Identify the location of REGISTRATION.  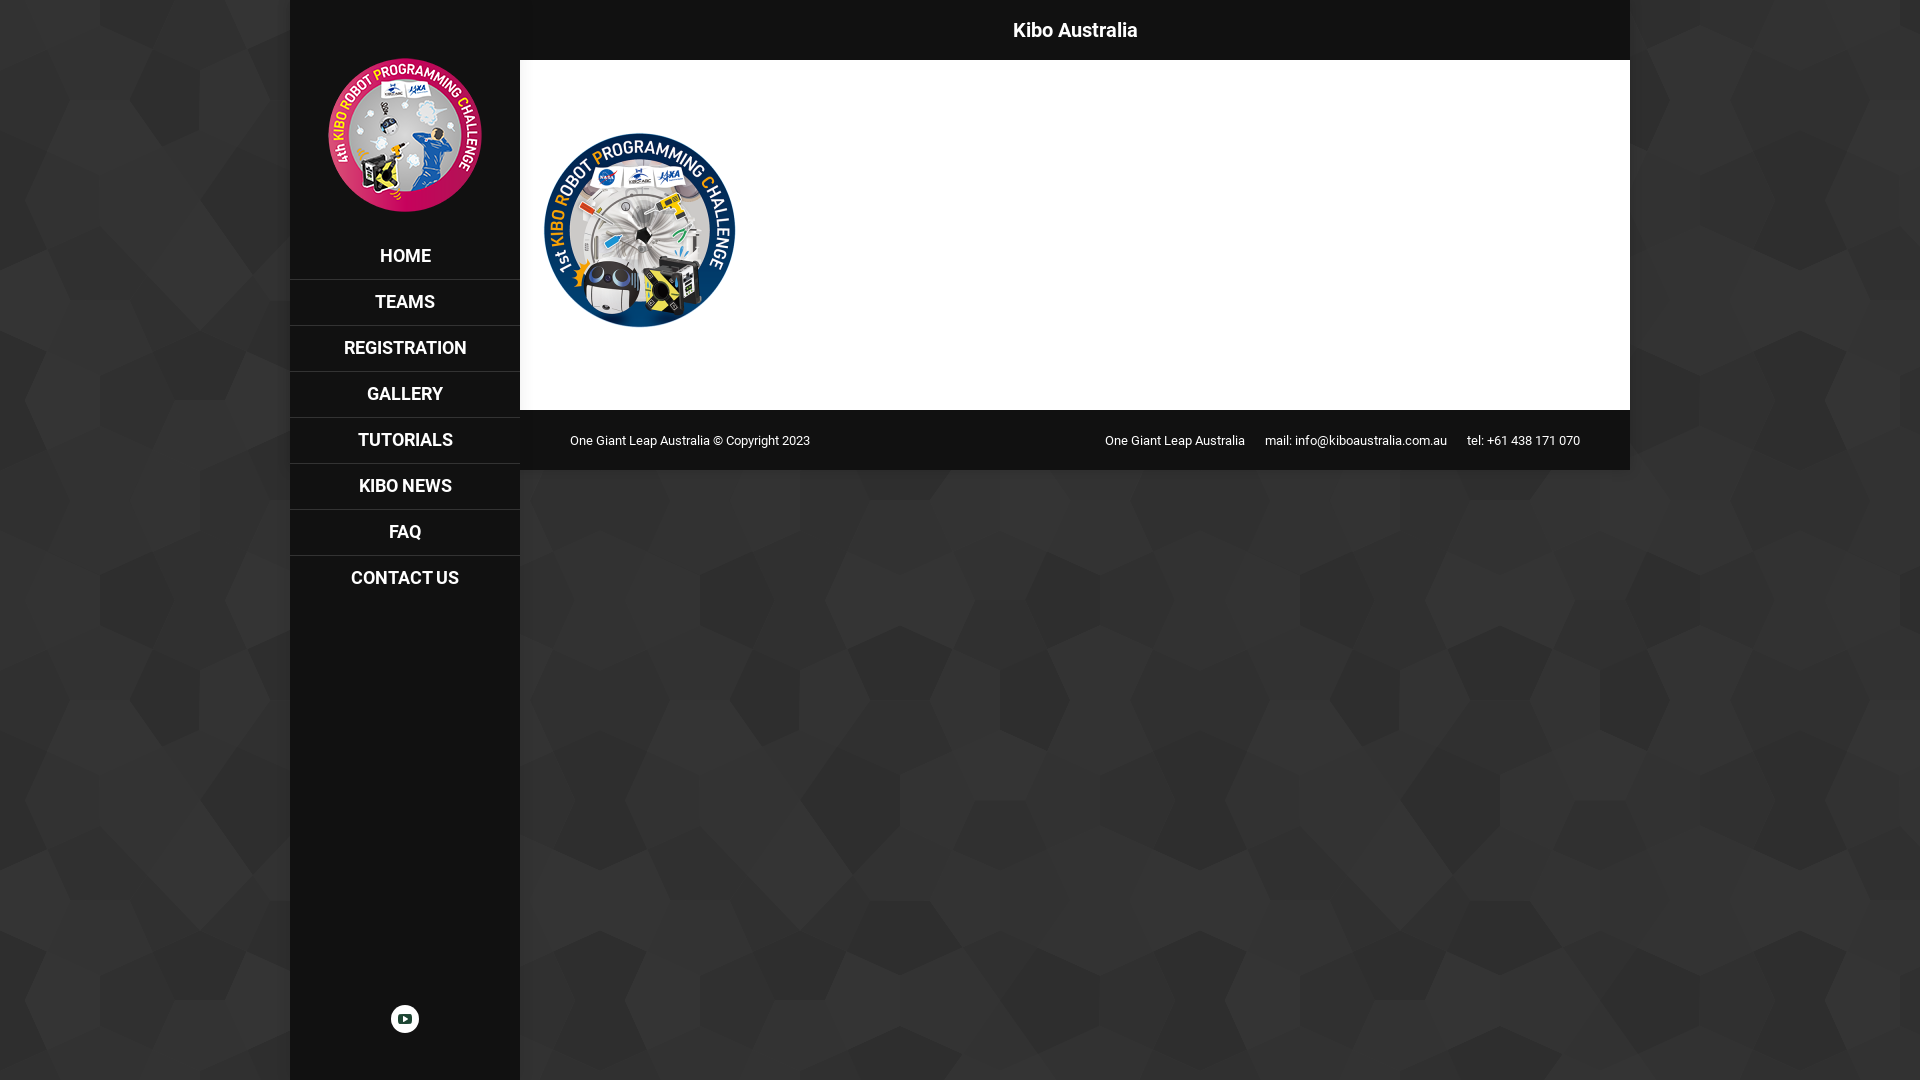
(405, 348).